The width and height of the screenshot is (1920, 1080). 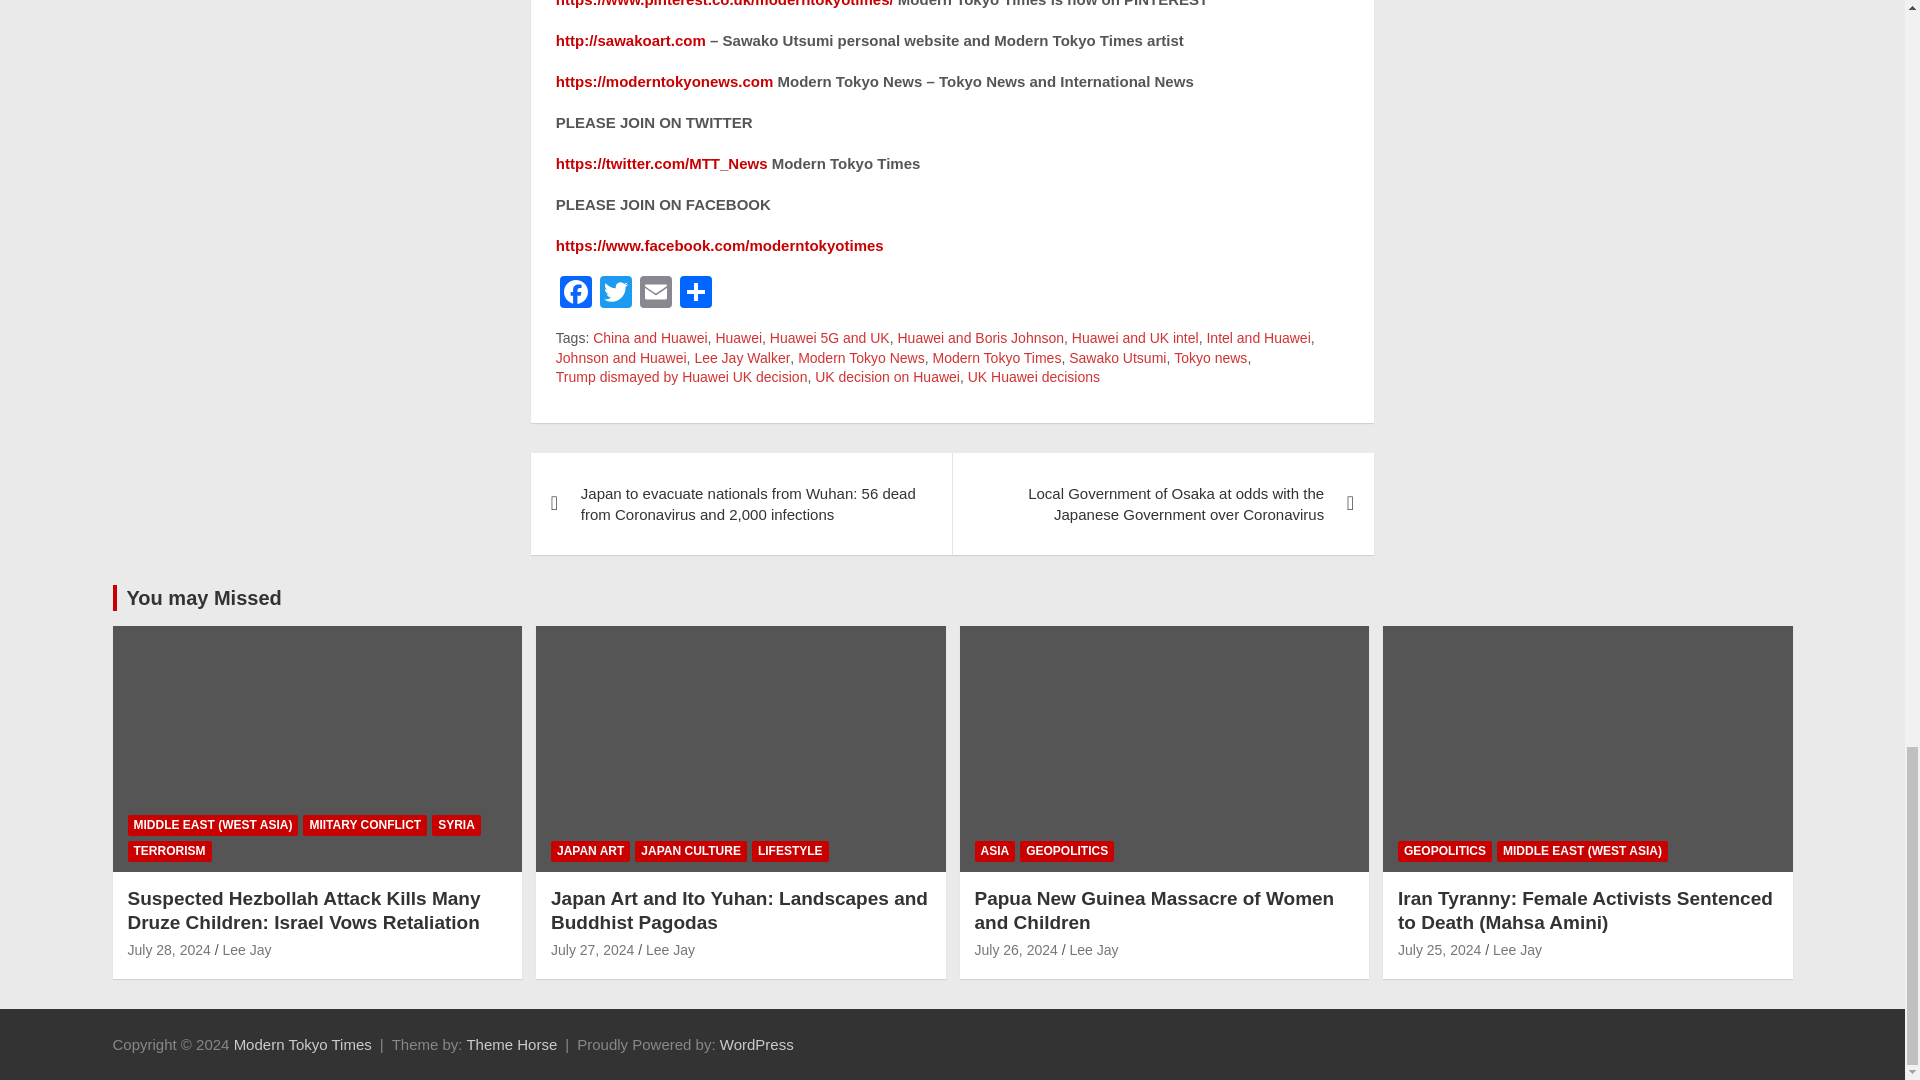 I want to click on China and Huawei, so click(x=650, y=338).